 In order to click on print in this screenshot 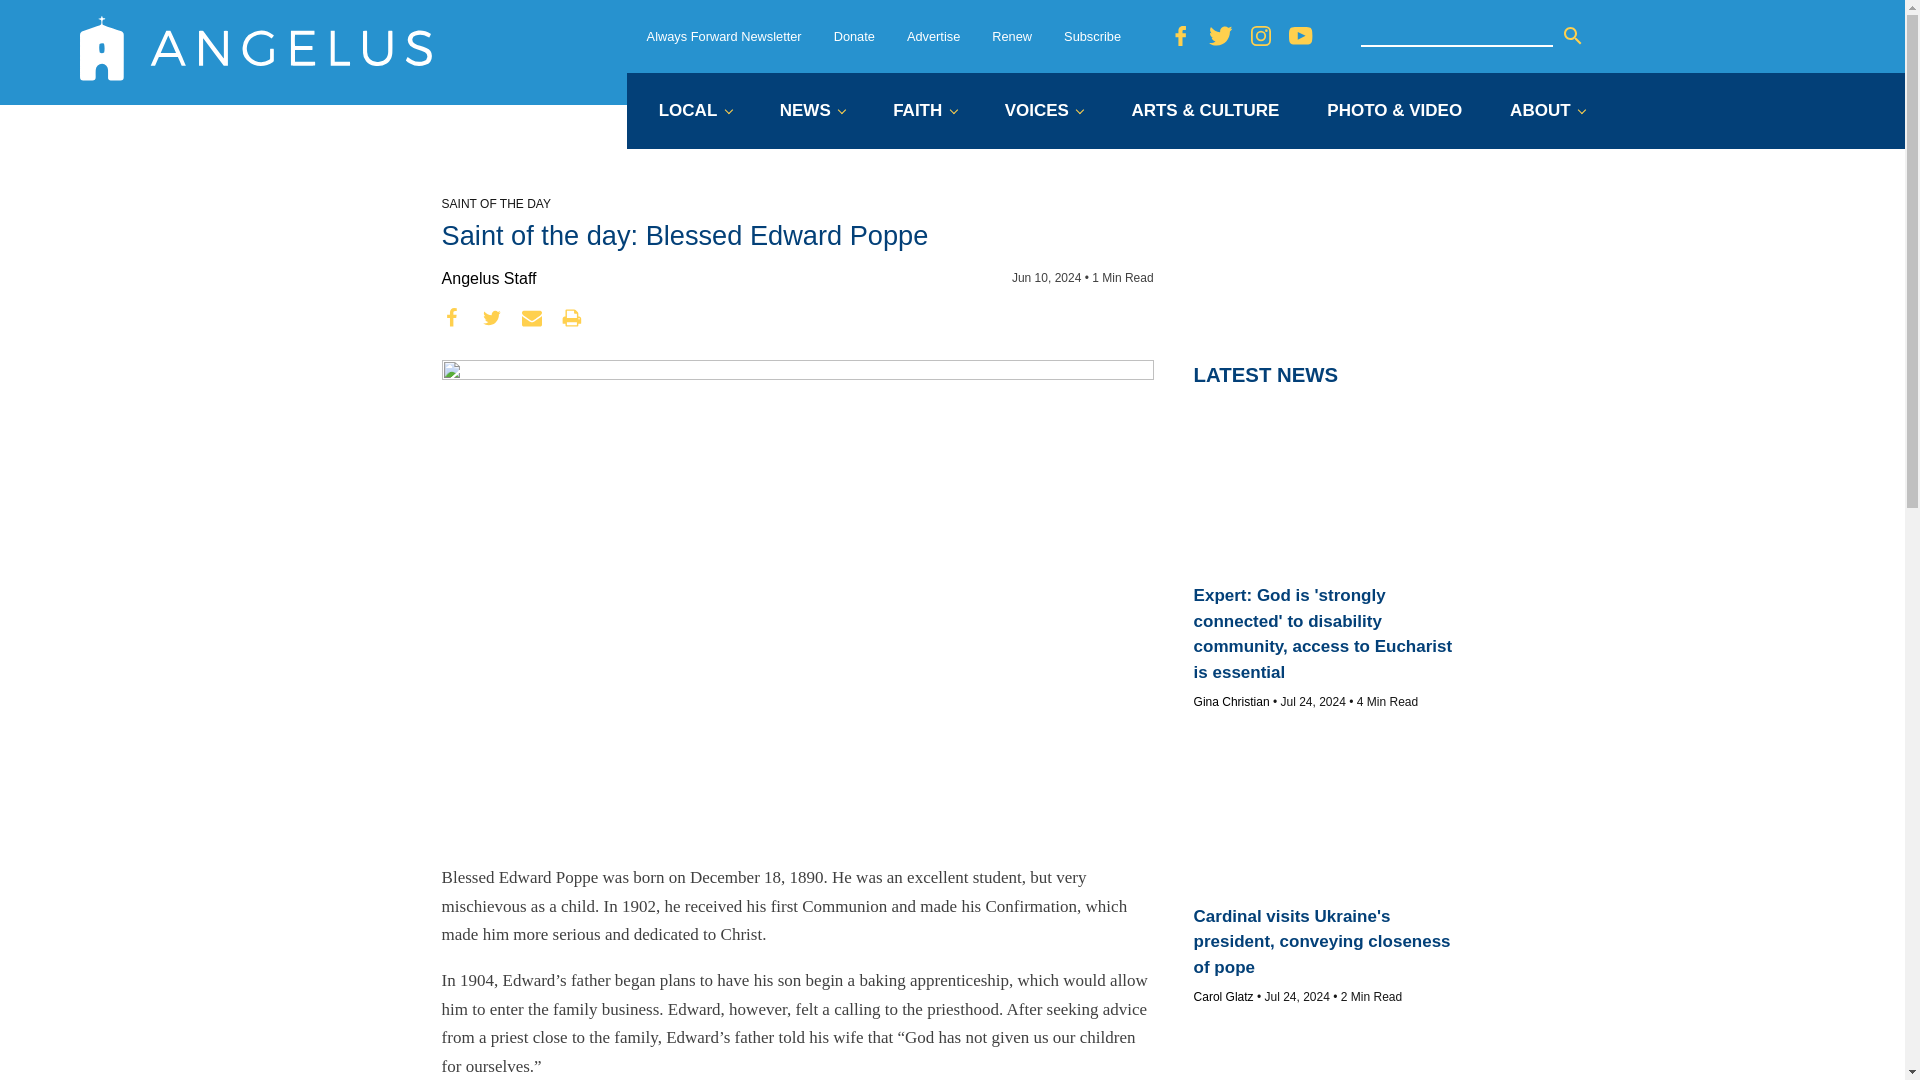, I will do `click(572, 318)`.